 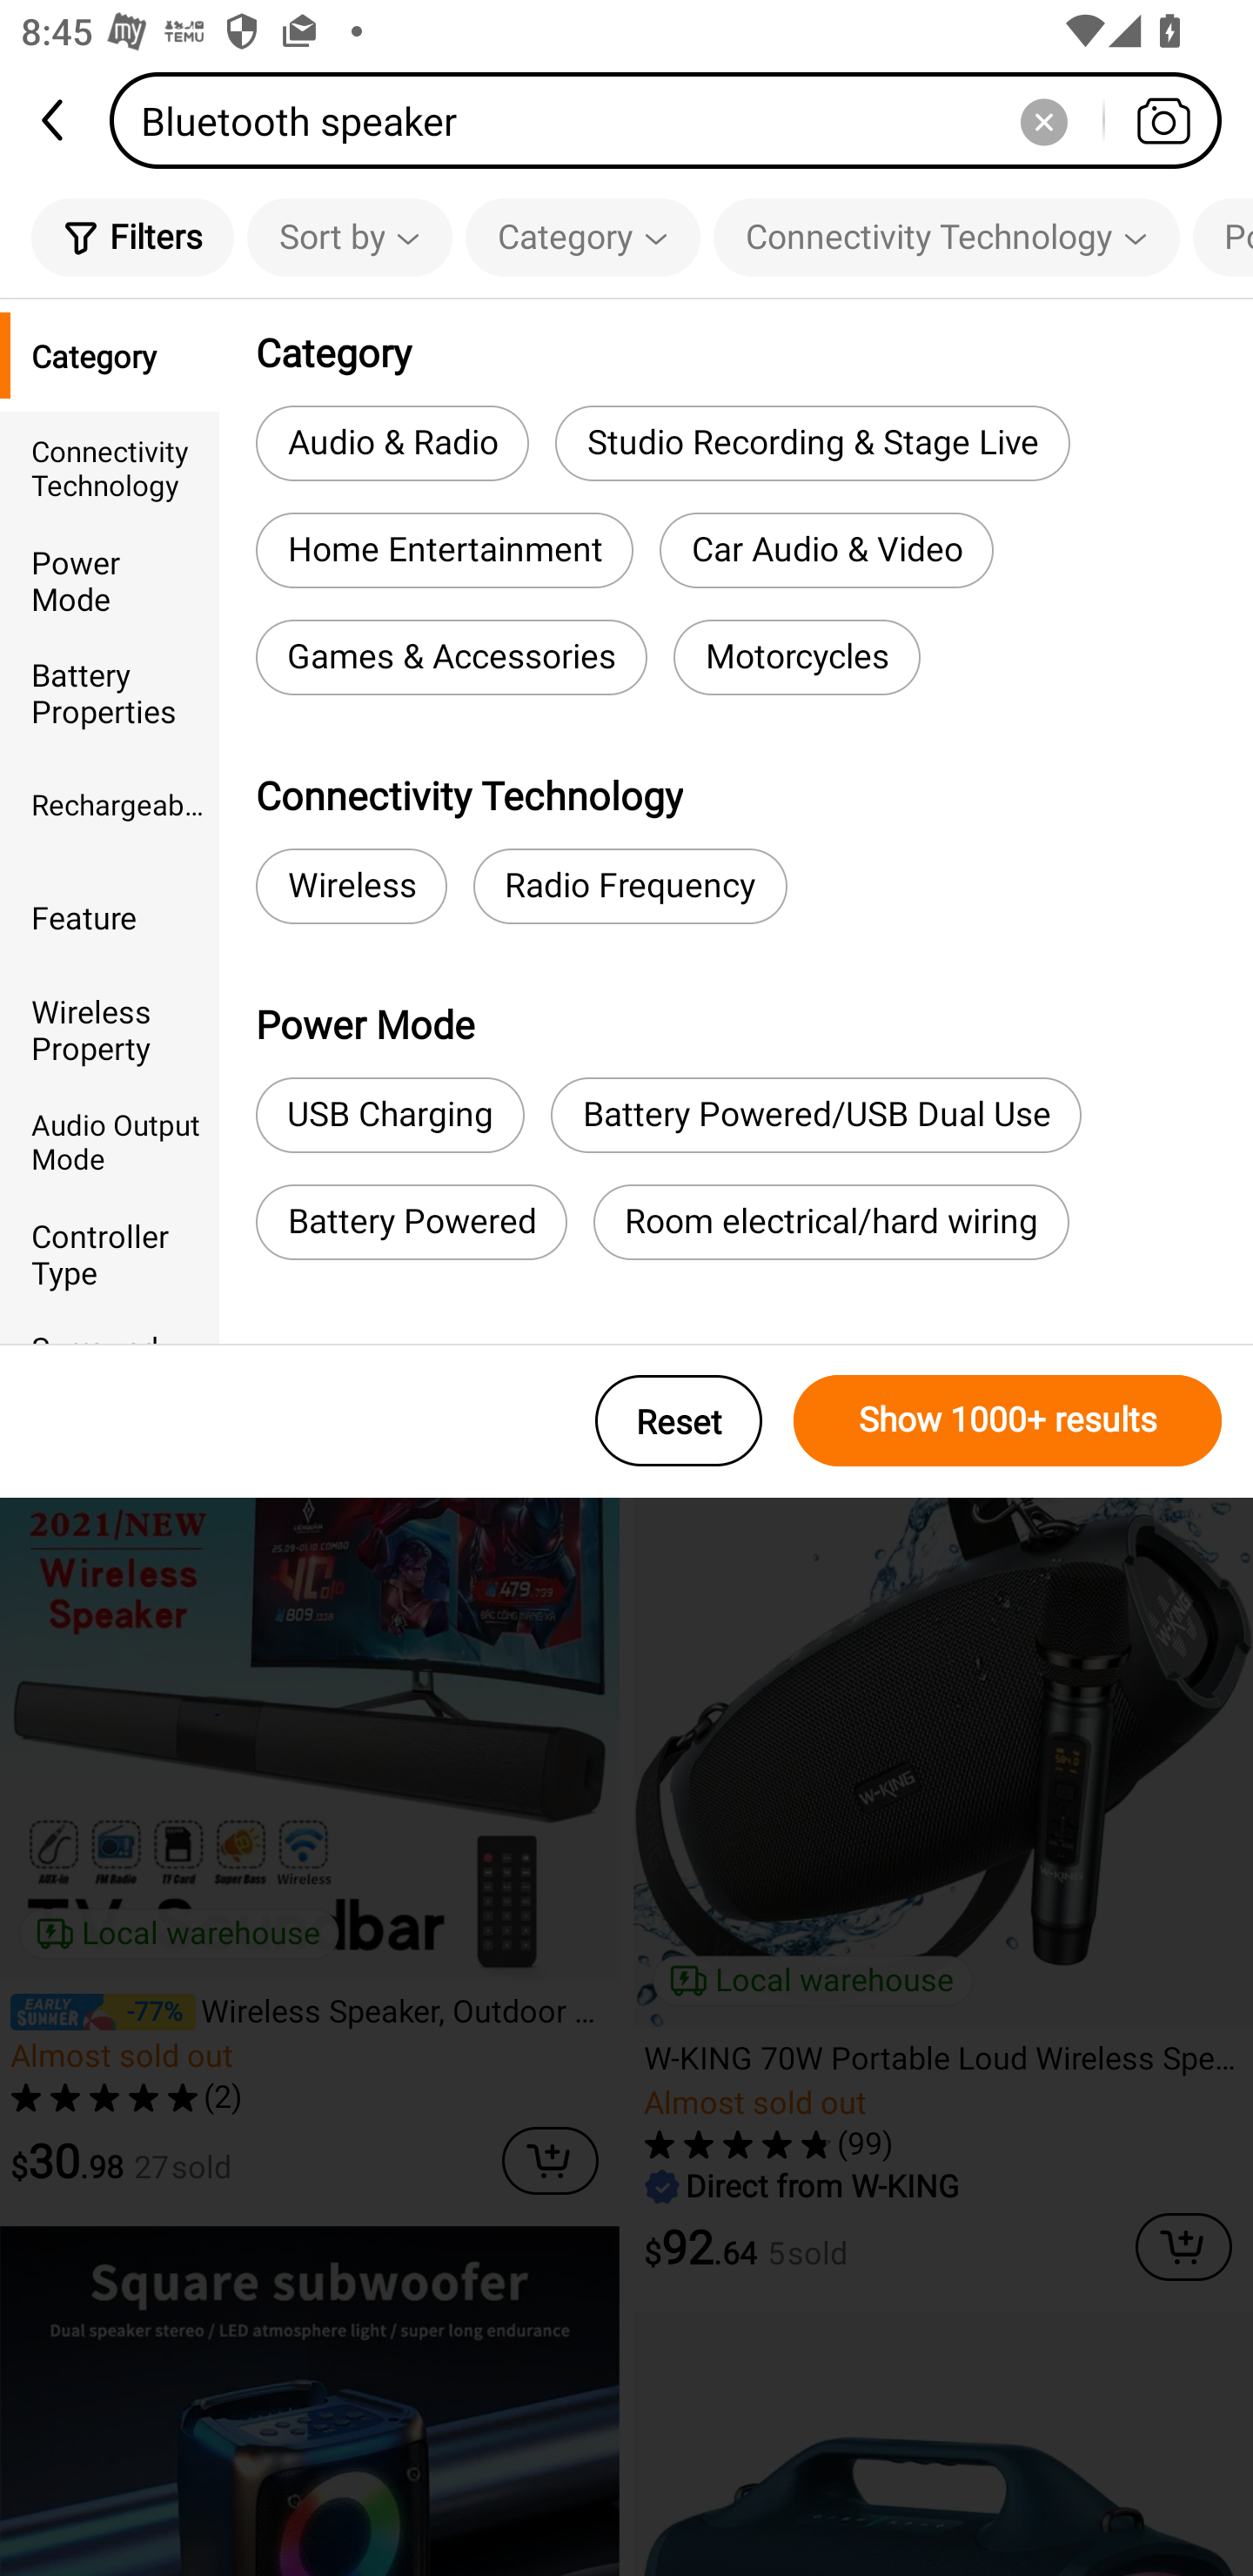 What do you see at coordinates (675, 120) in the screenshot?
I see `Bluetooth speaker` at bounding box center [675, 120].